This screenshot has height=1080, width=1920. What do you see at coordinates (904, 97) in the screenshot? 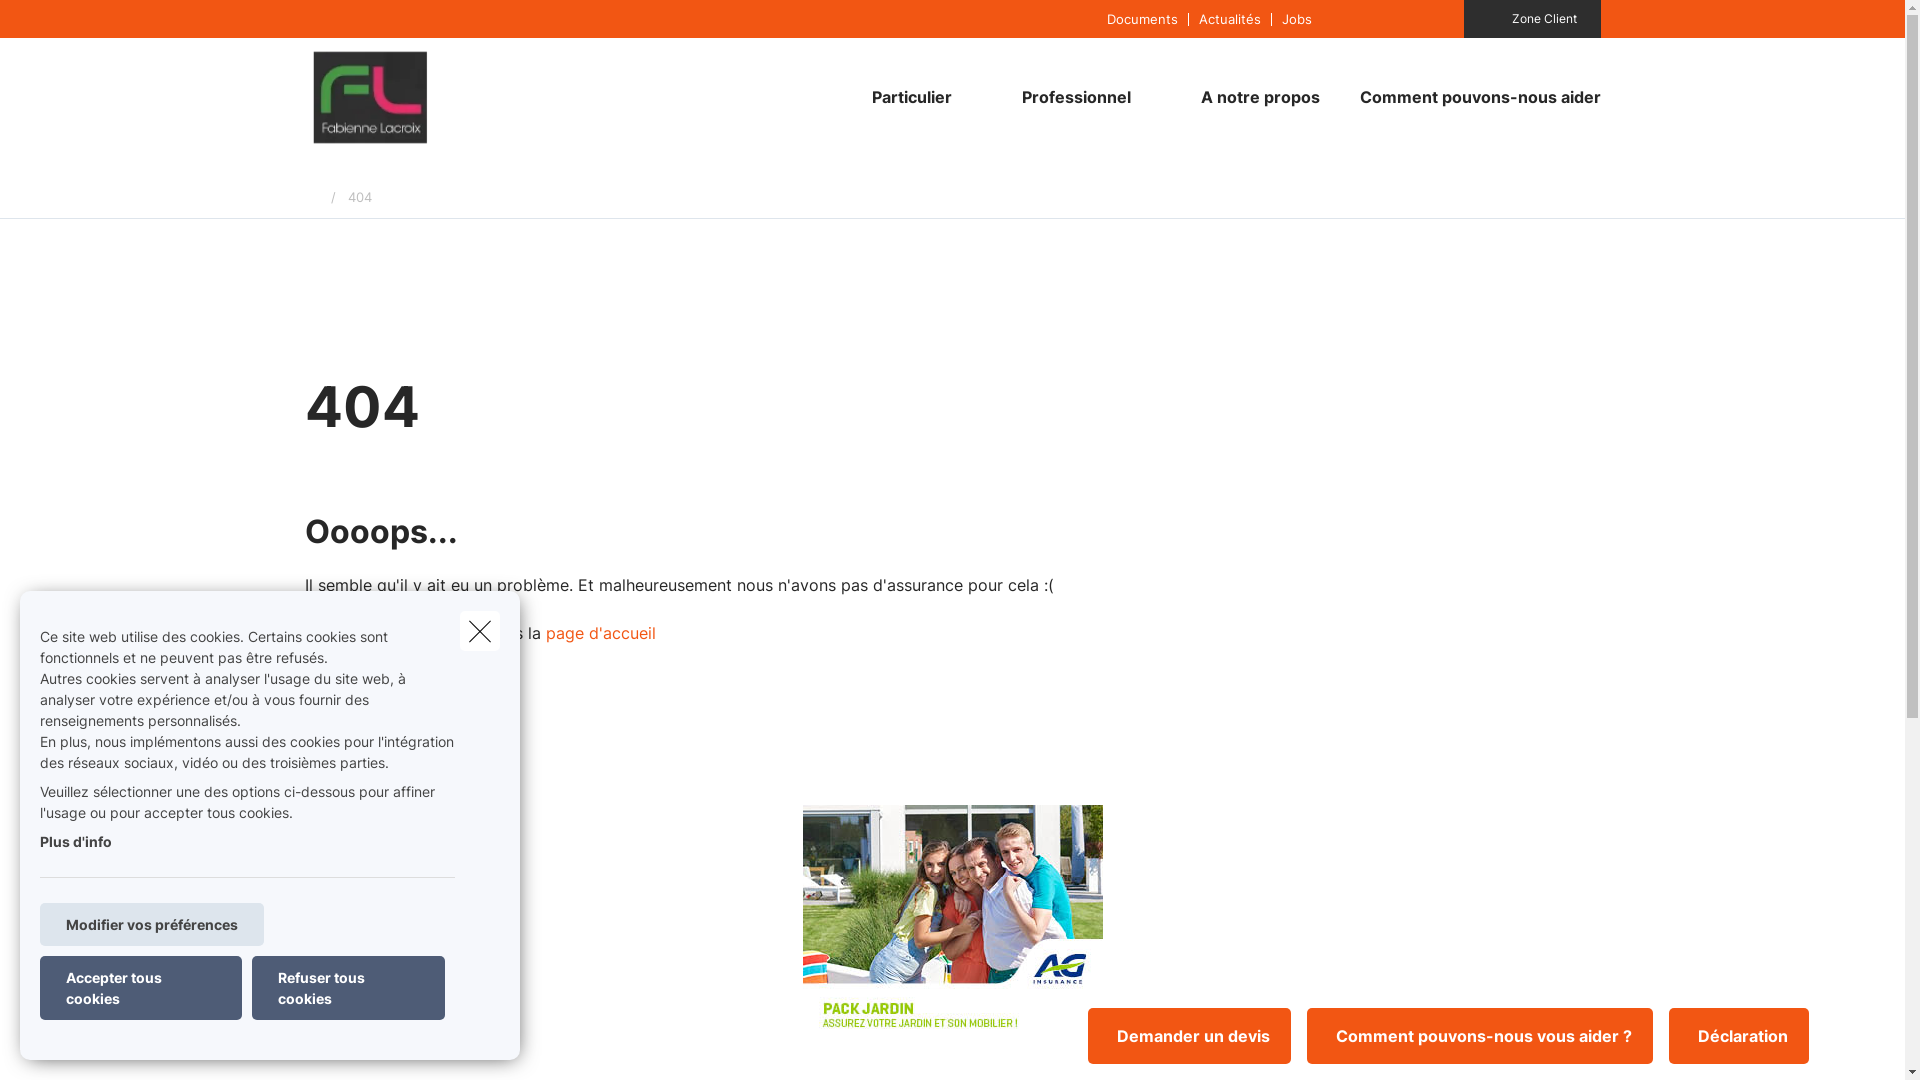
I see `Particulier` at bounding box center [904, 97].